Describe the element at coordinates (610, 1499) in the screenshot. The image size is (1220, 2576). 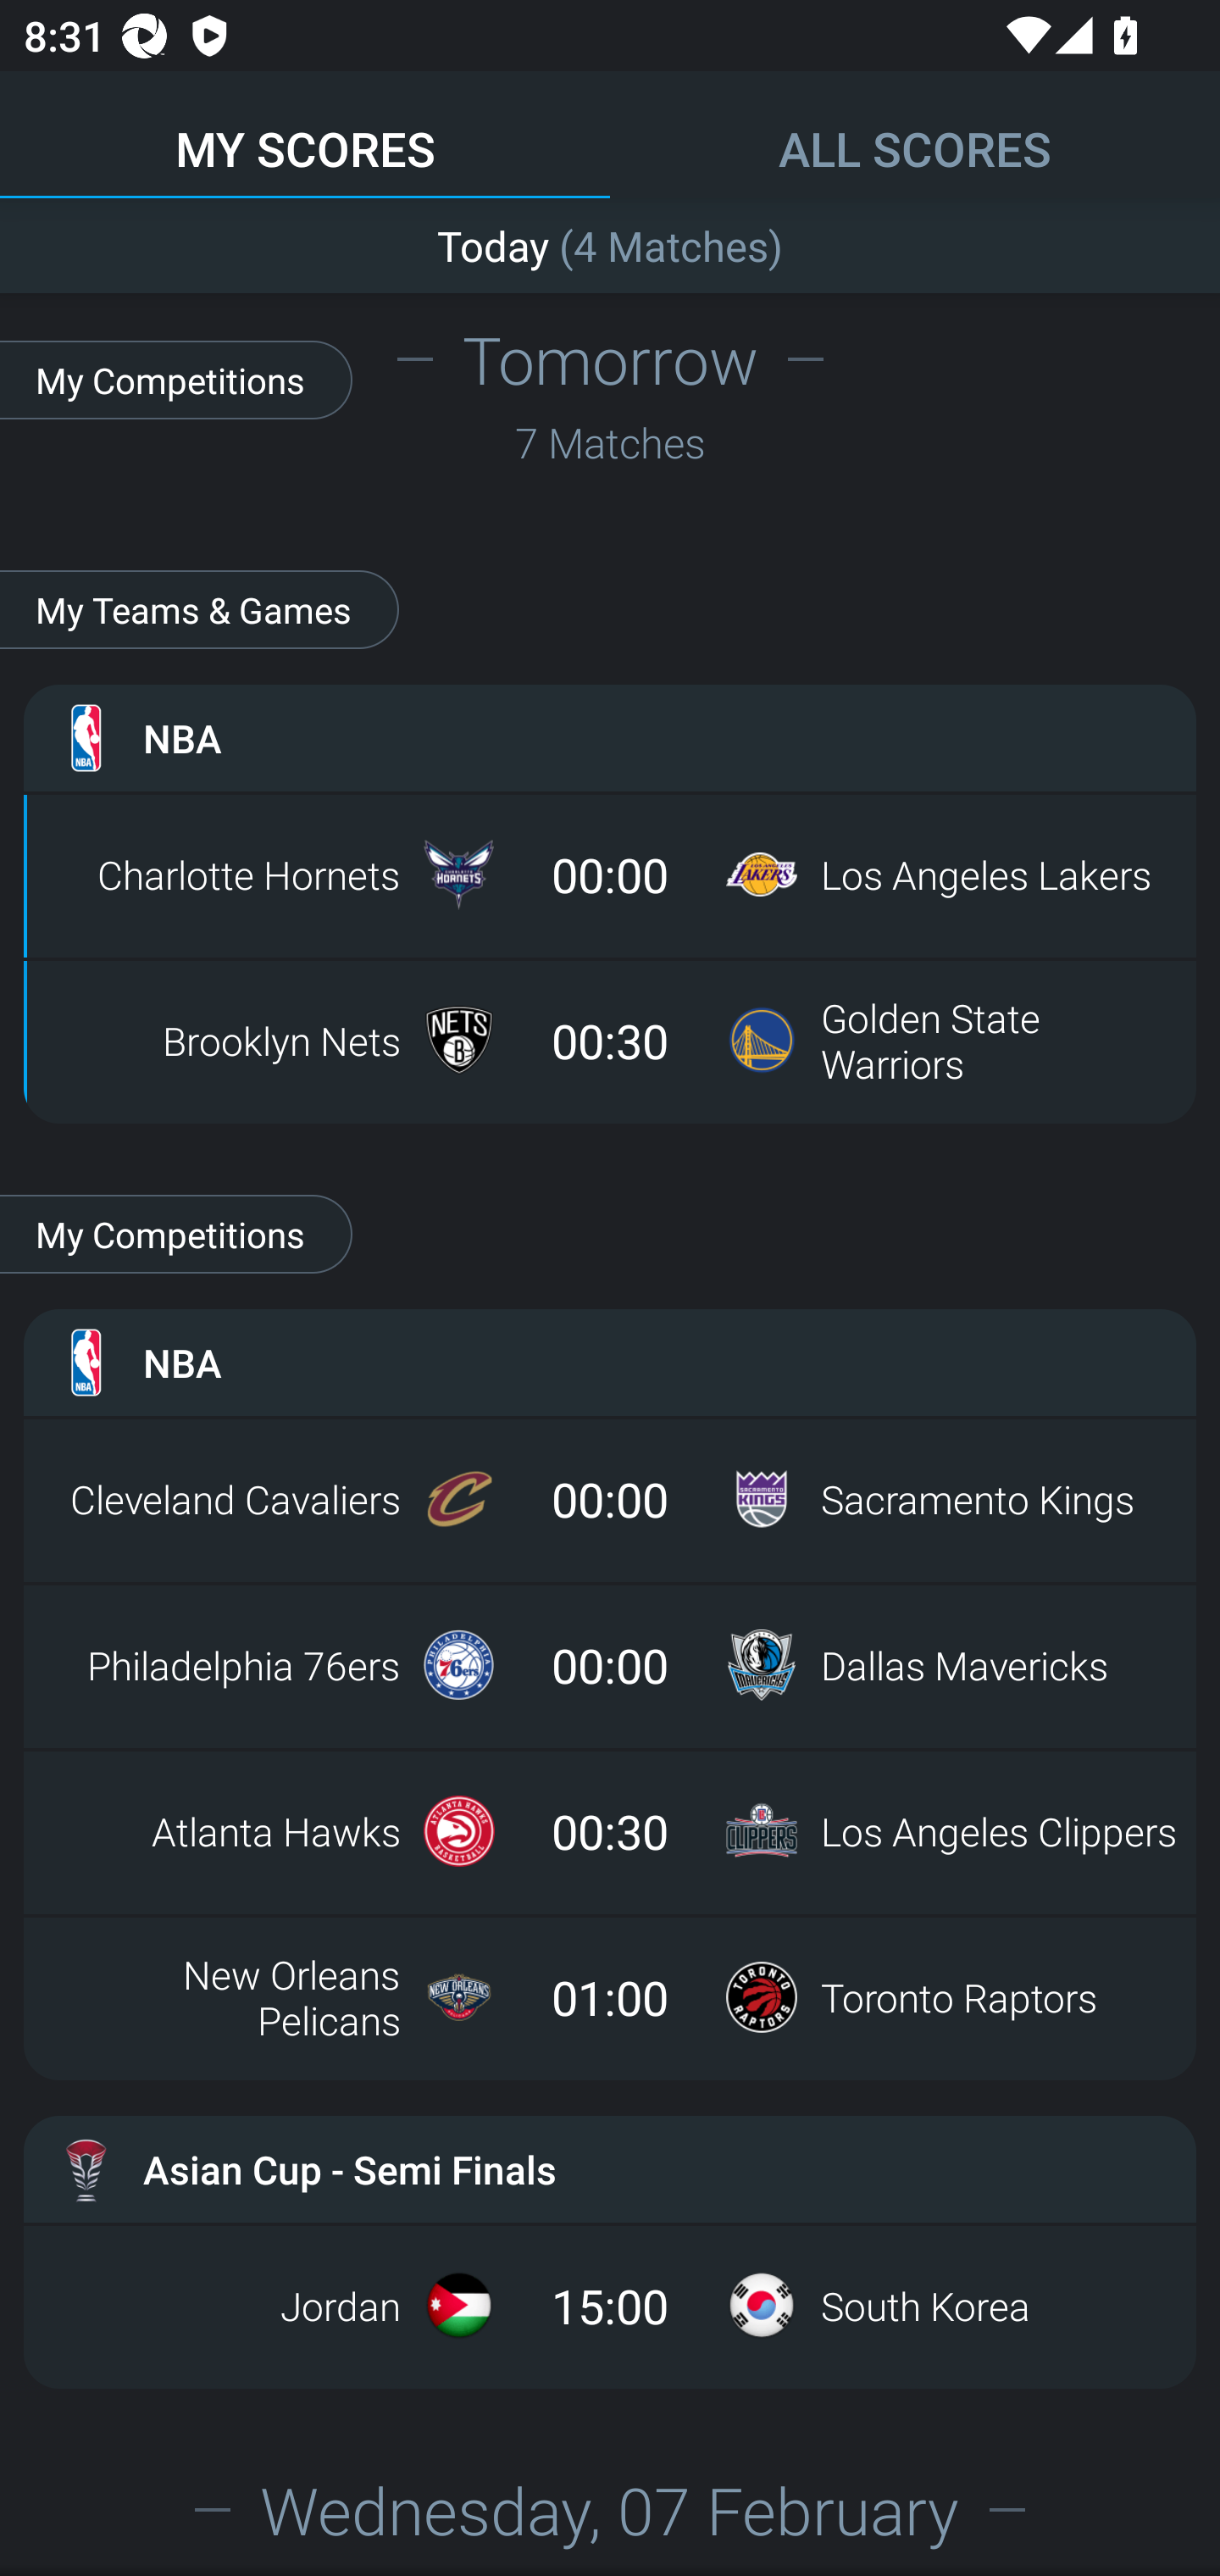
I see `Cleveland Cavaliers 00:00 Sacramento Kings` at that location.